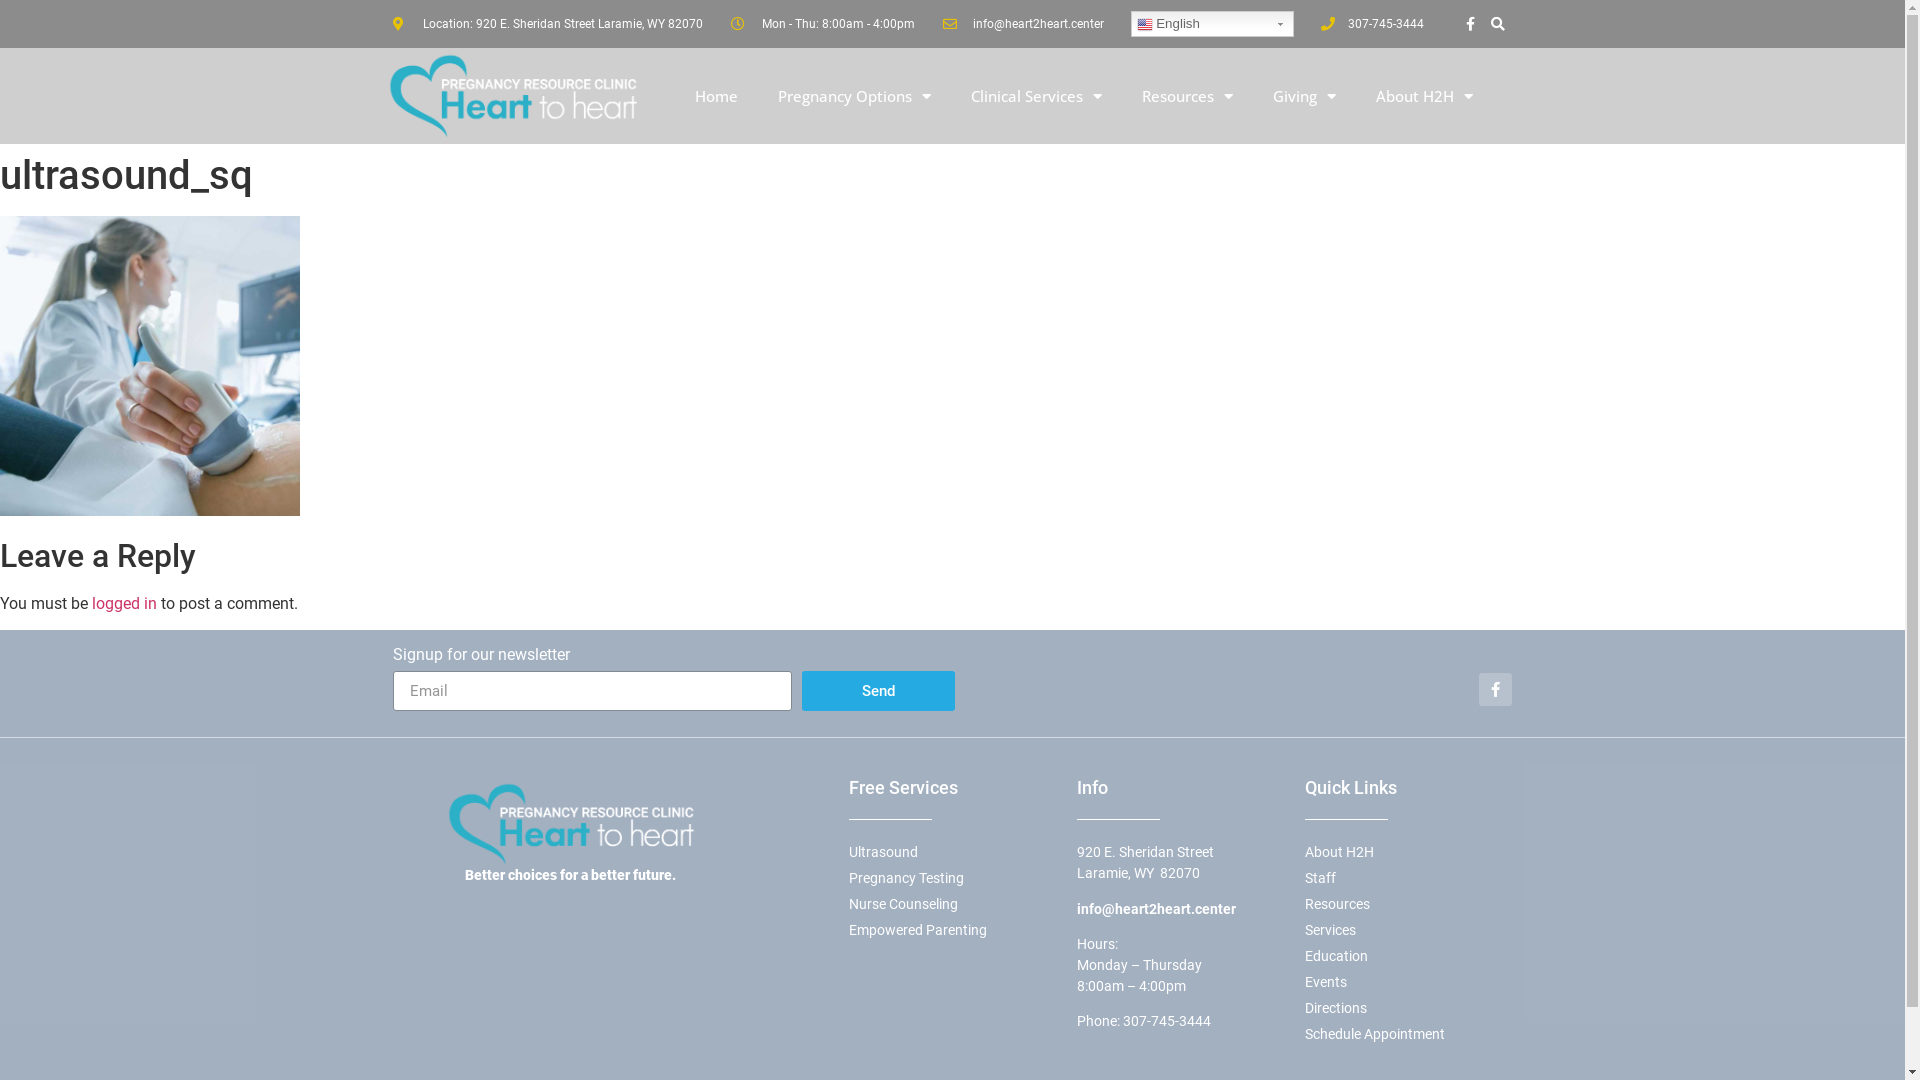 The image size is (1920, 1080). I want to click on About H2H, so click(1424, 96).